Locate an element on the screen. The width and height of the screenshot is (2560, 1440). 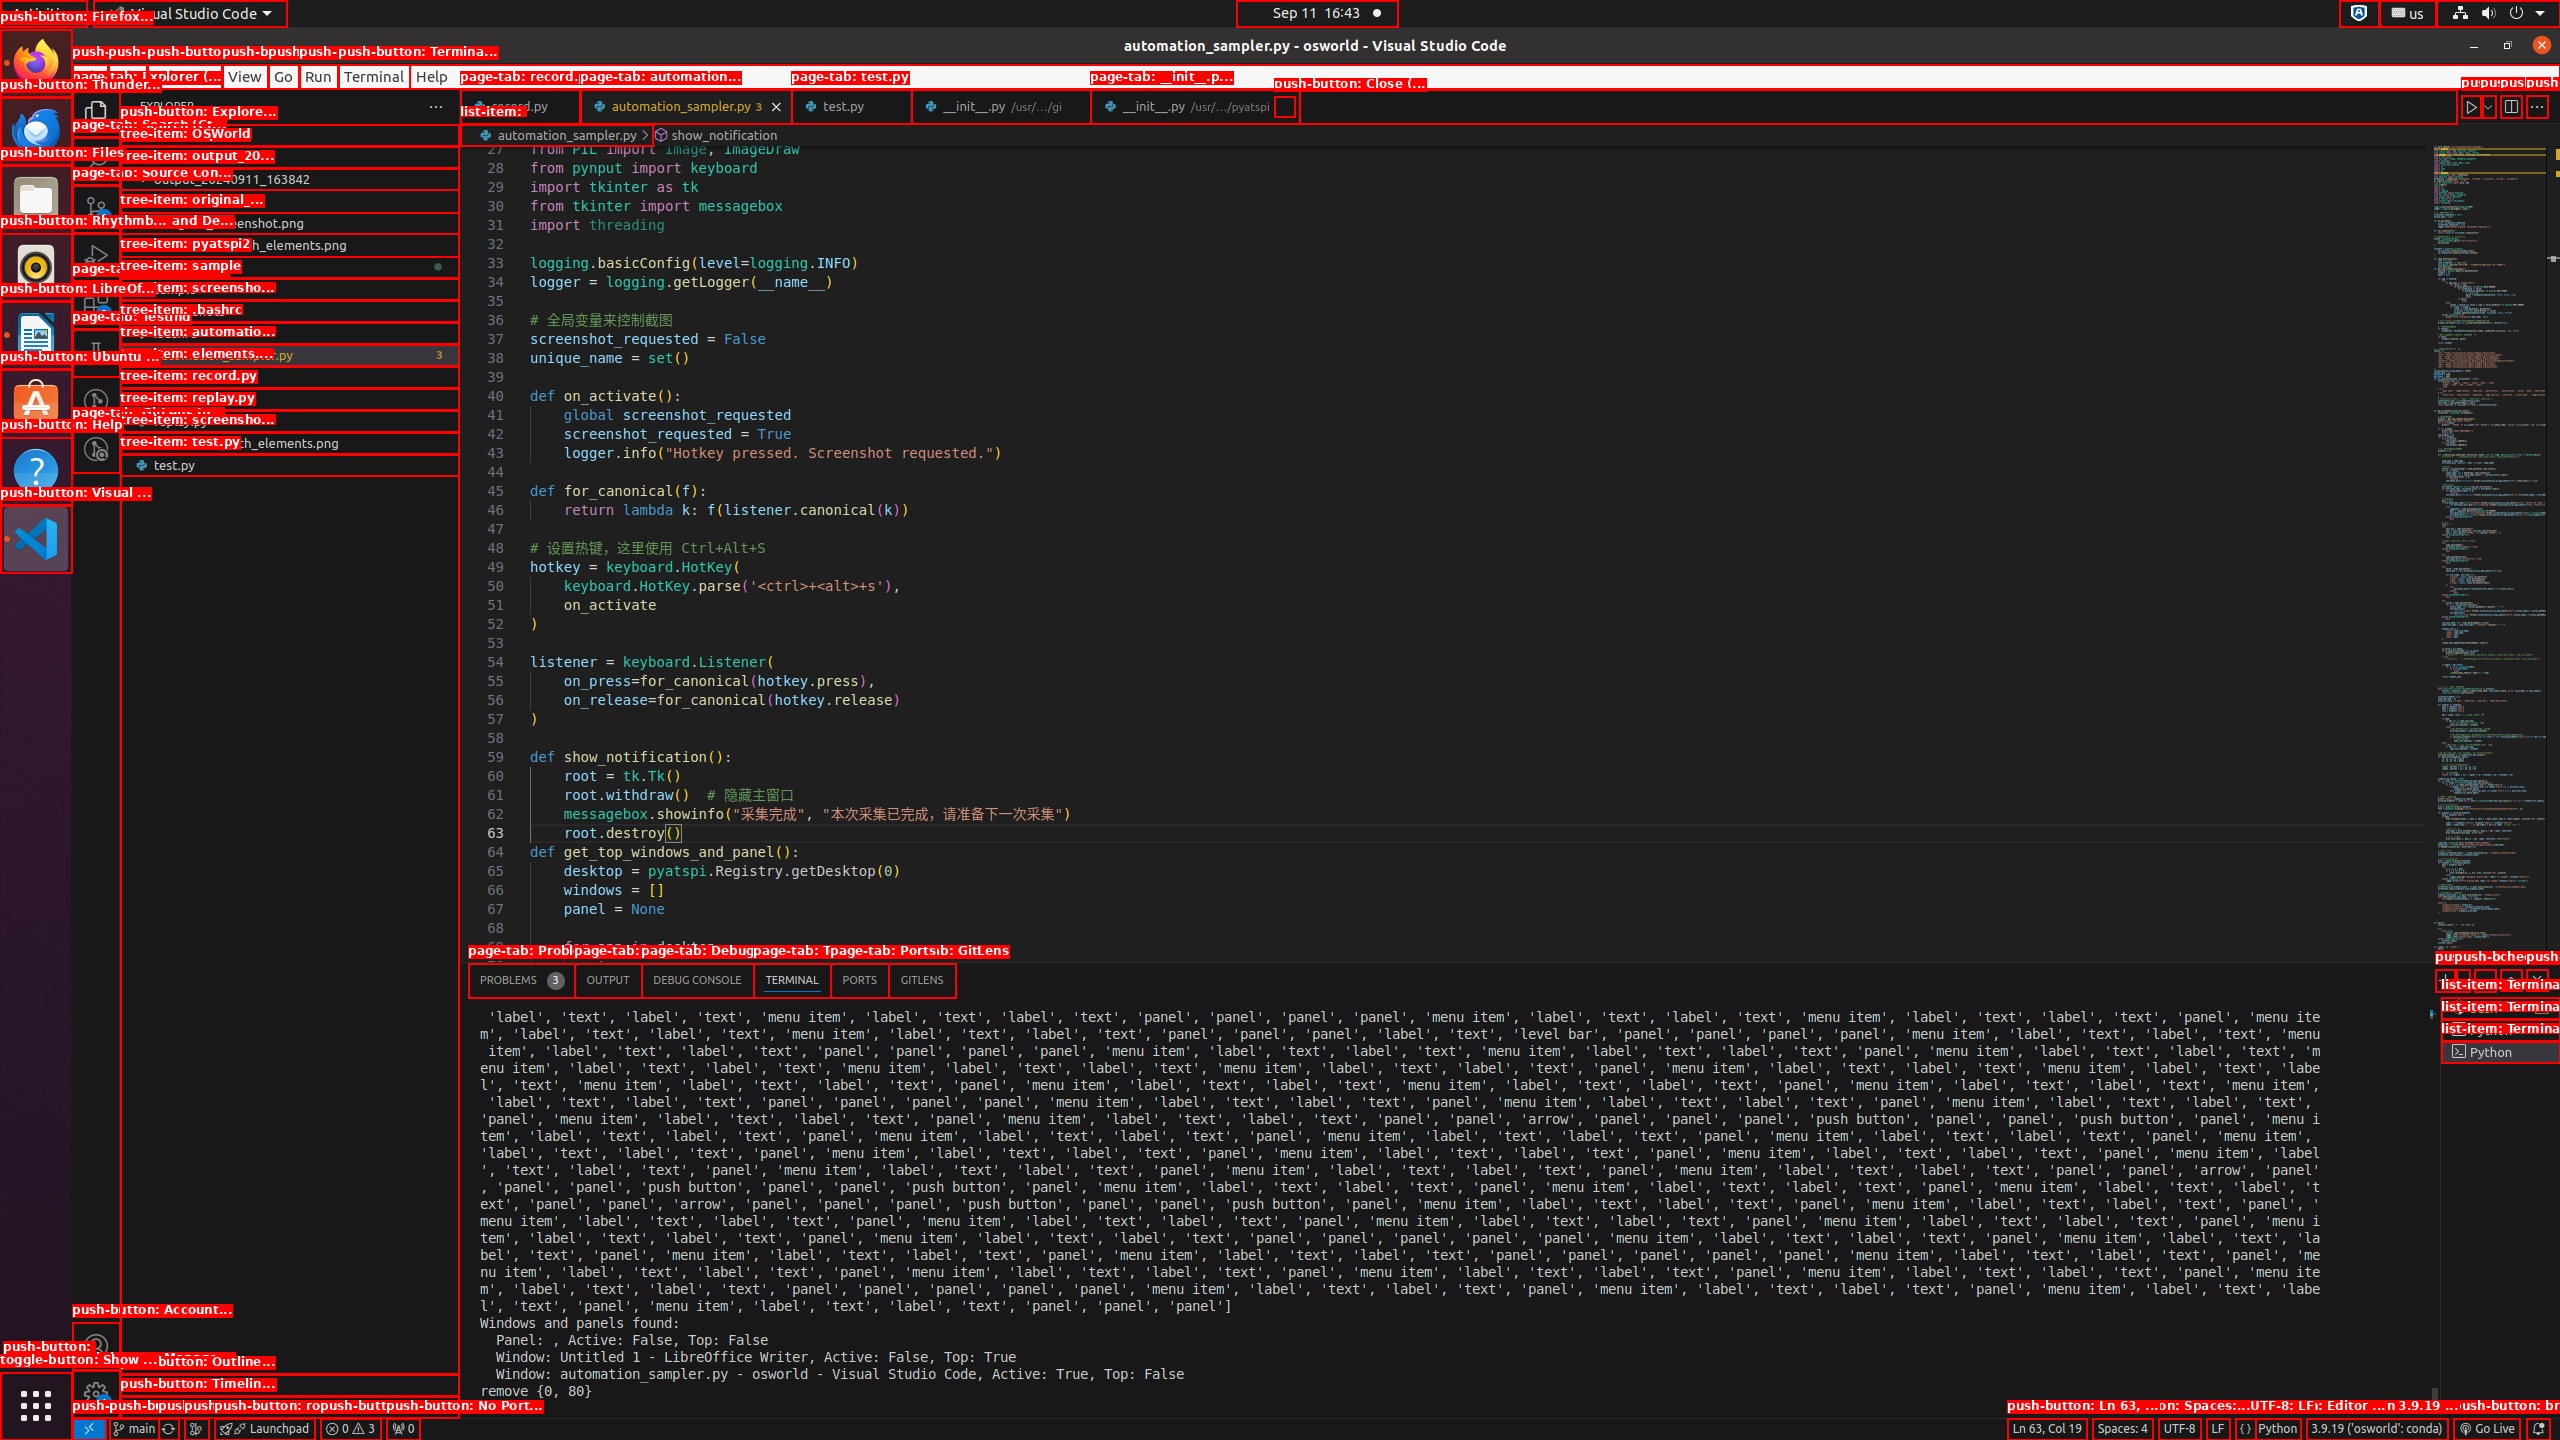
Selection is located at coordinates (184, 76).